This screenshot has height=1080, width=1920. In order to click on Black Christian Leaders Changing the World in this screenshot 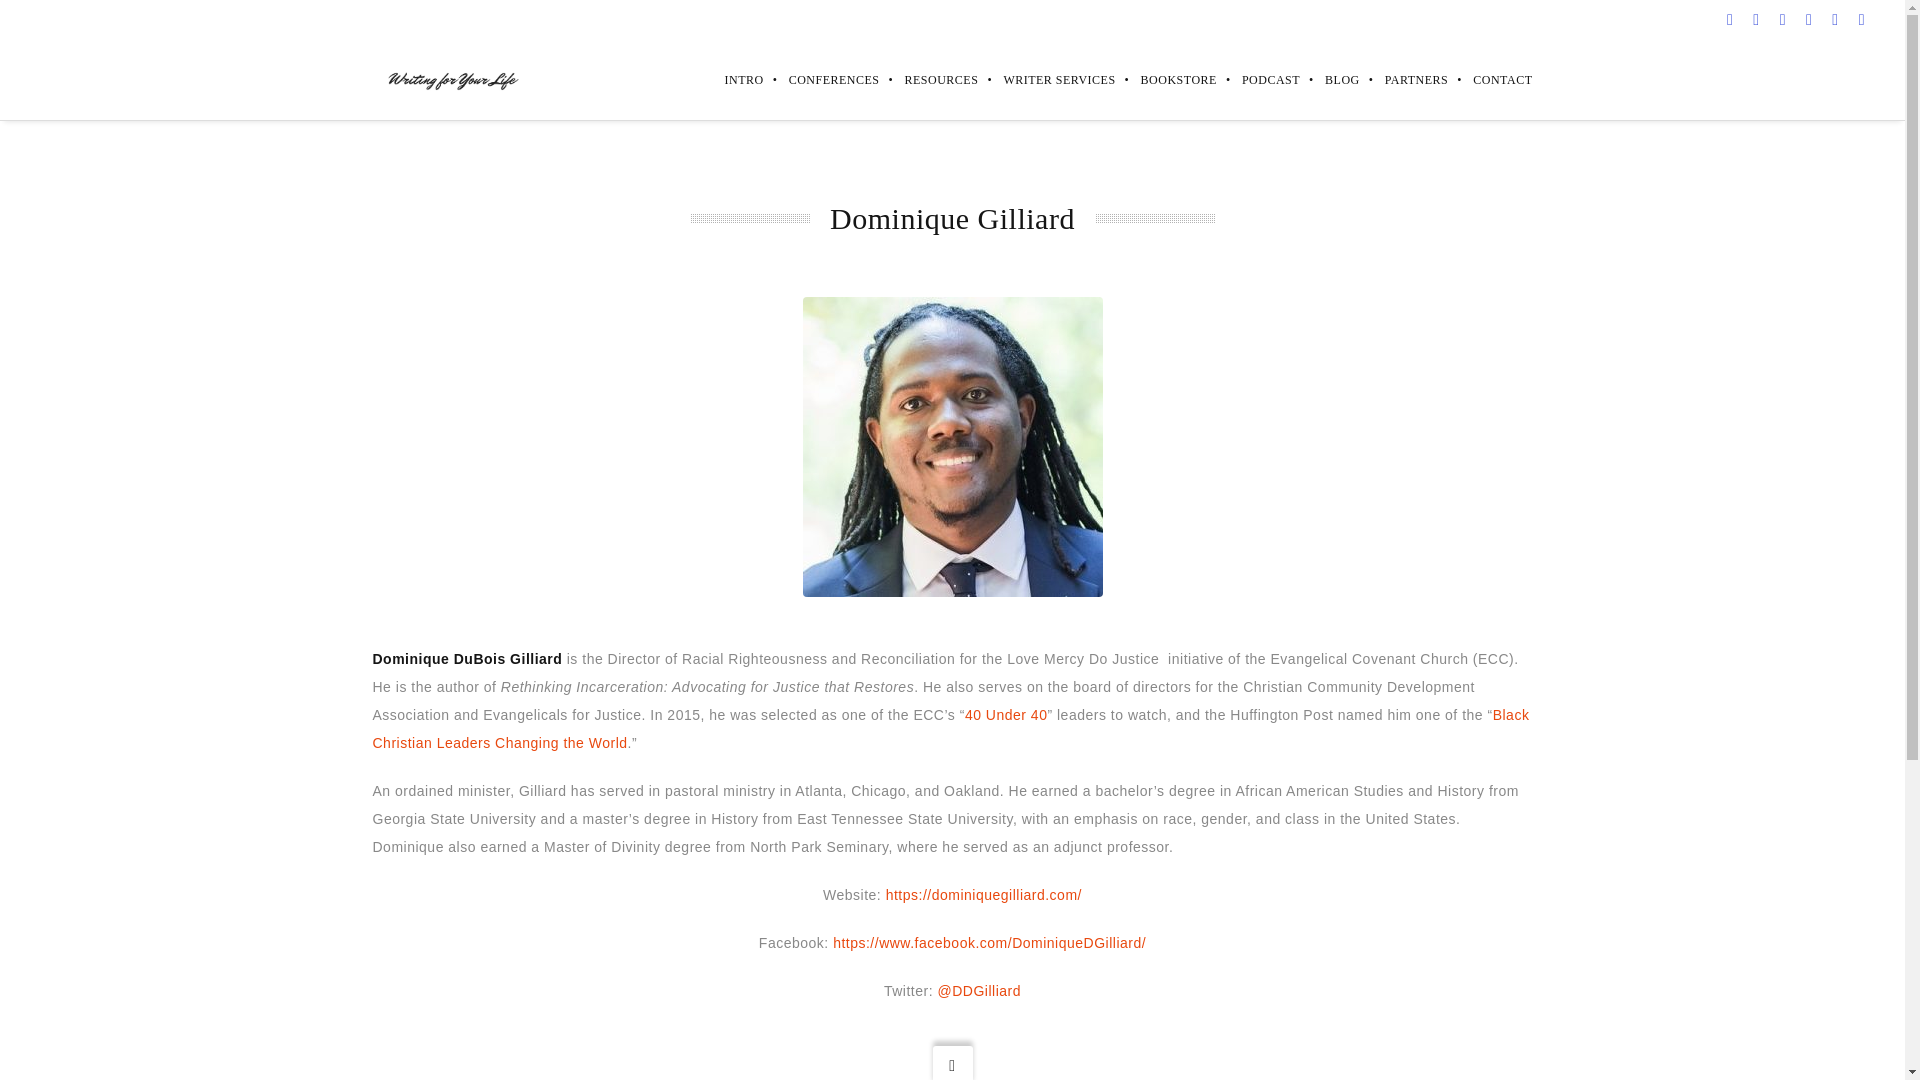, I will do `click(950, 728)`.